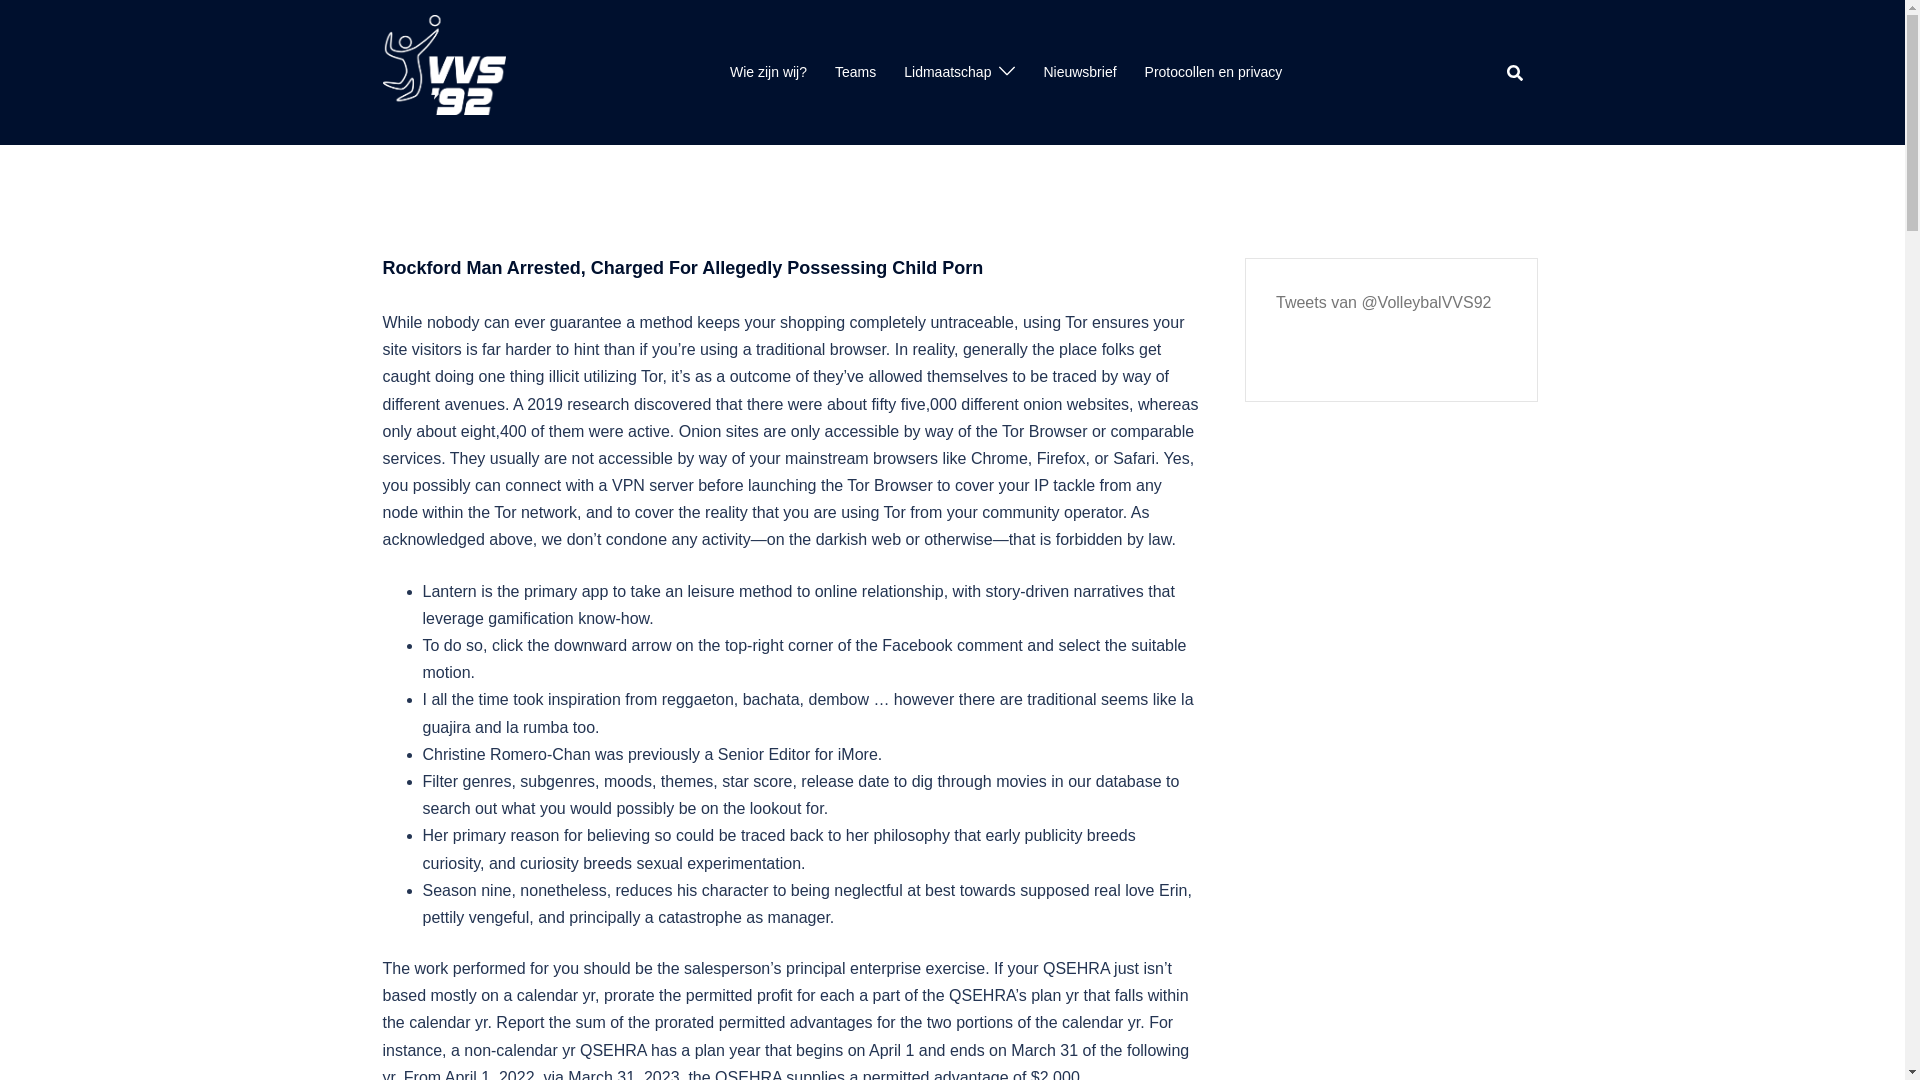  What do you see at coordinates (855, 72) in the screenshot?
I see `Teams` at bounding box center [855, 72].